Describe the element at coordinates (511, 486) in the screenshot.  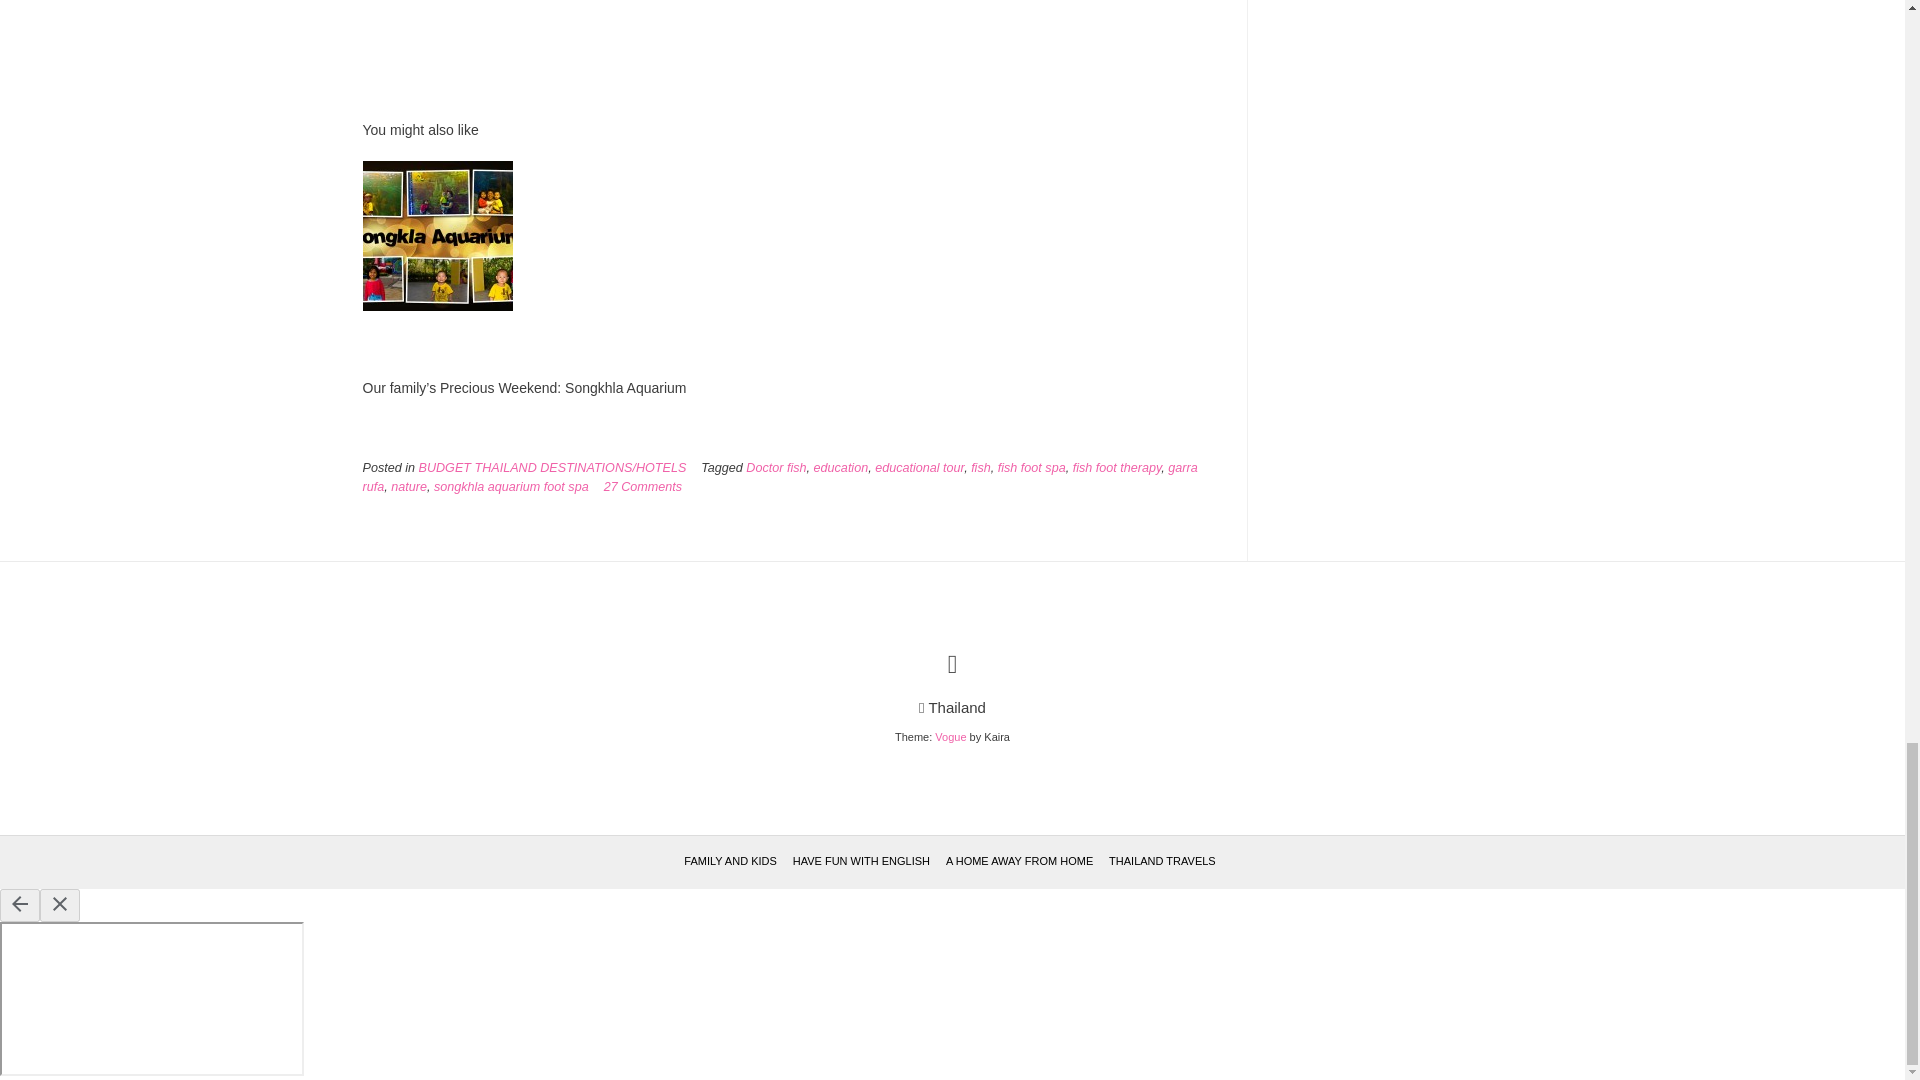
I see `songkhla aquarium foot spa` at that location.